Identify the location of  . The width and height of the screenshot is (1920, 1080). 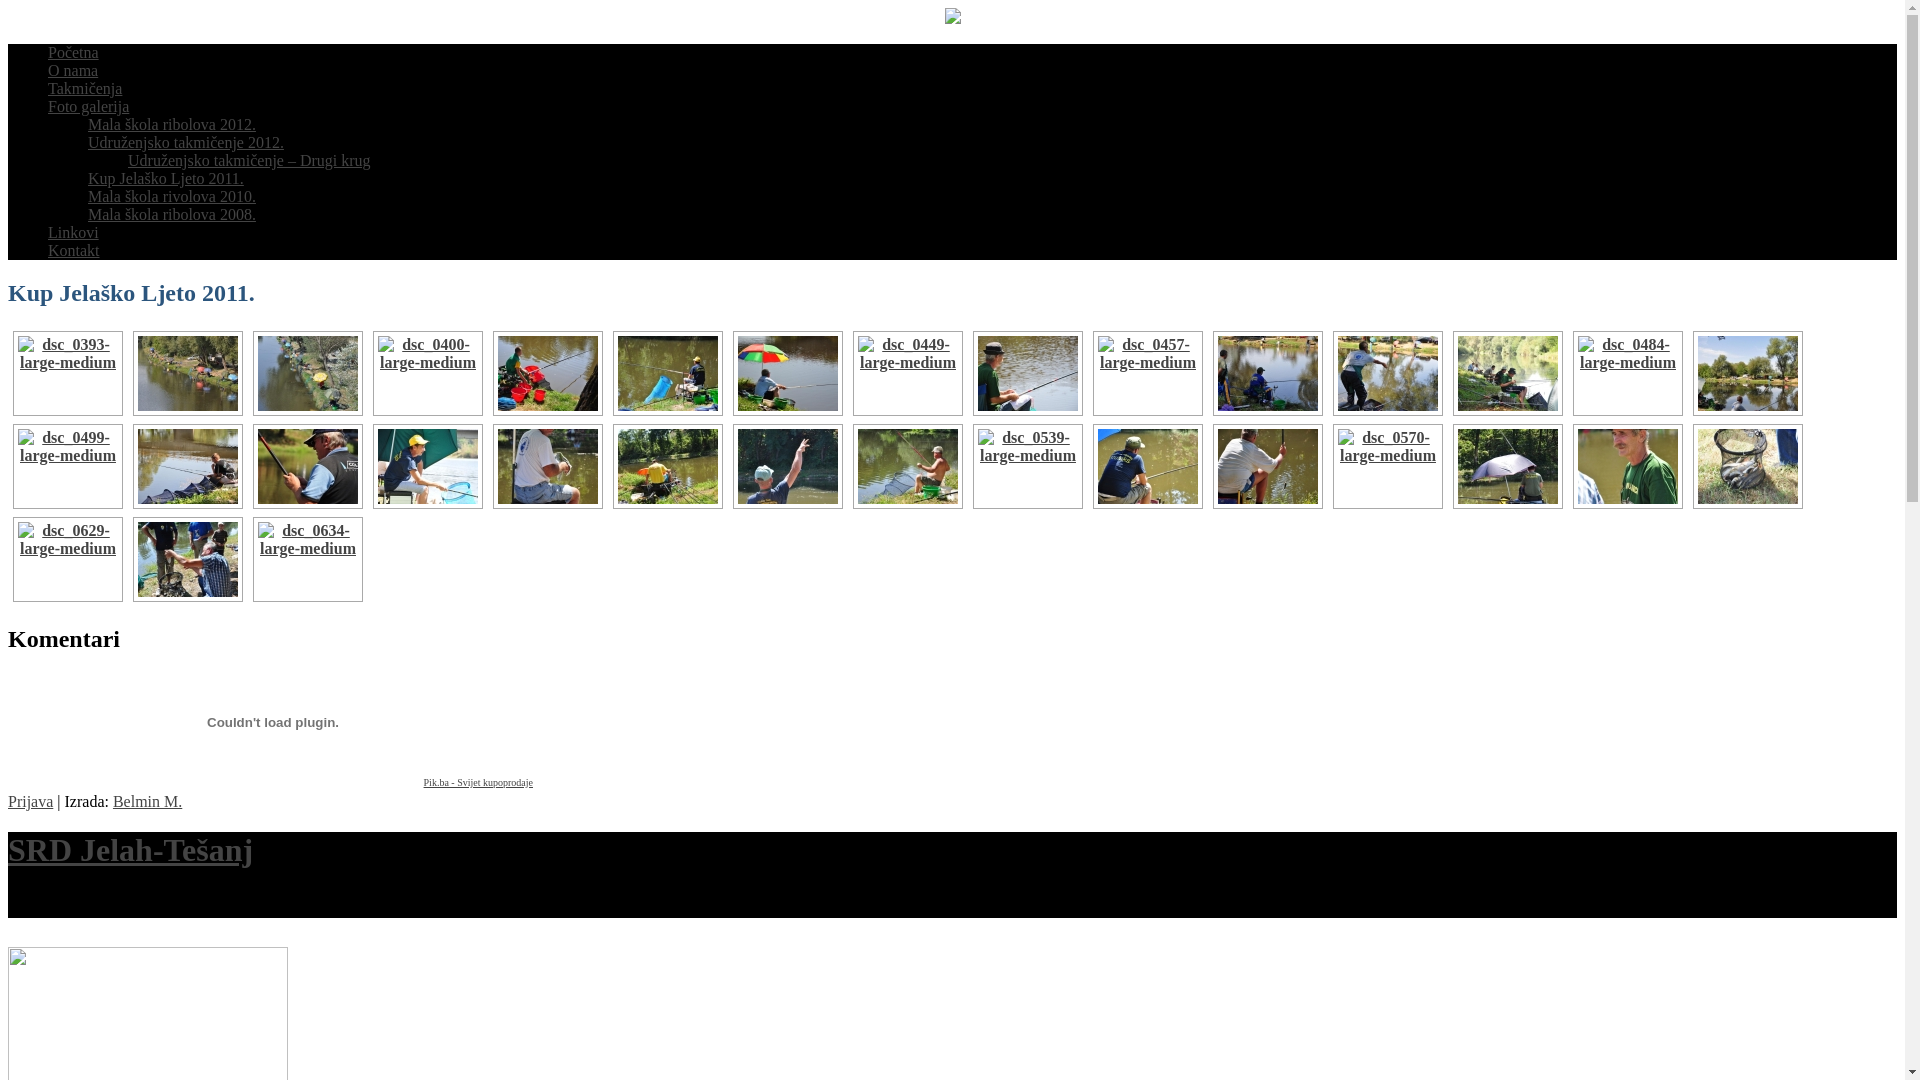
(1266, 374).